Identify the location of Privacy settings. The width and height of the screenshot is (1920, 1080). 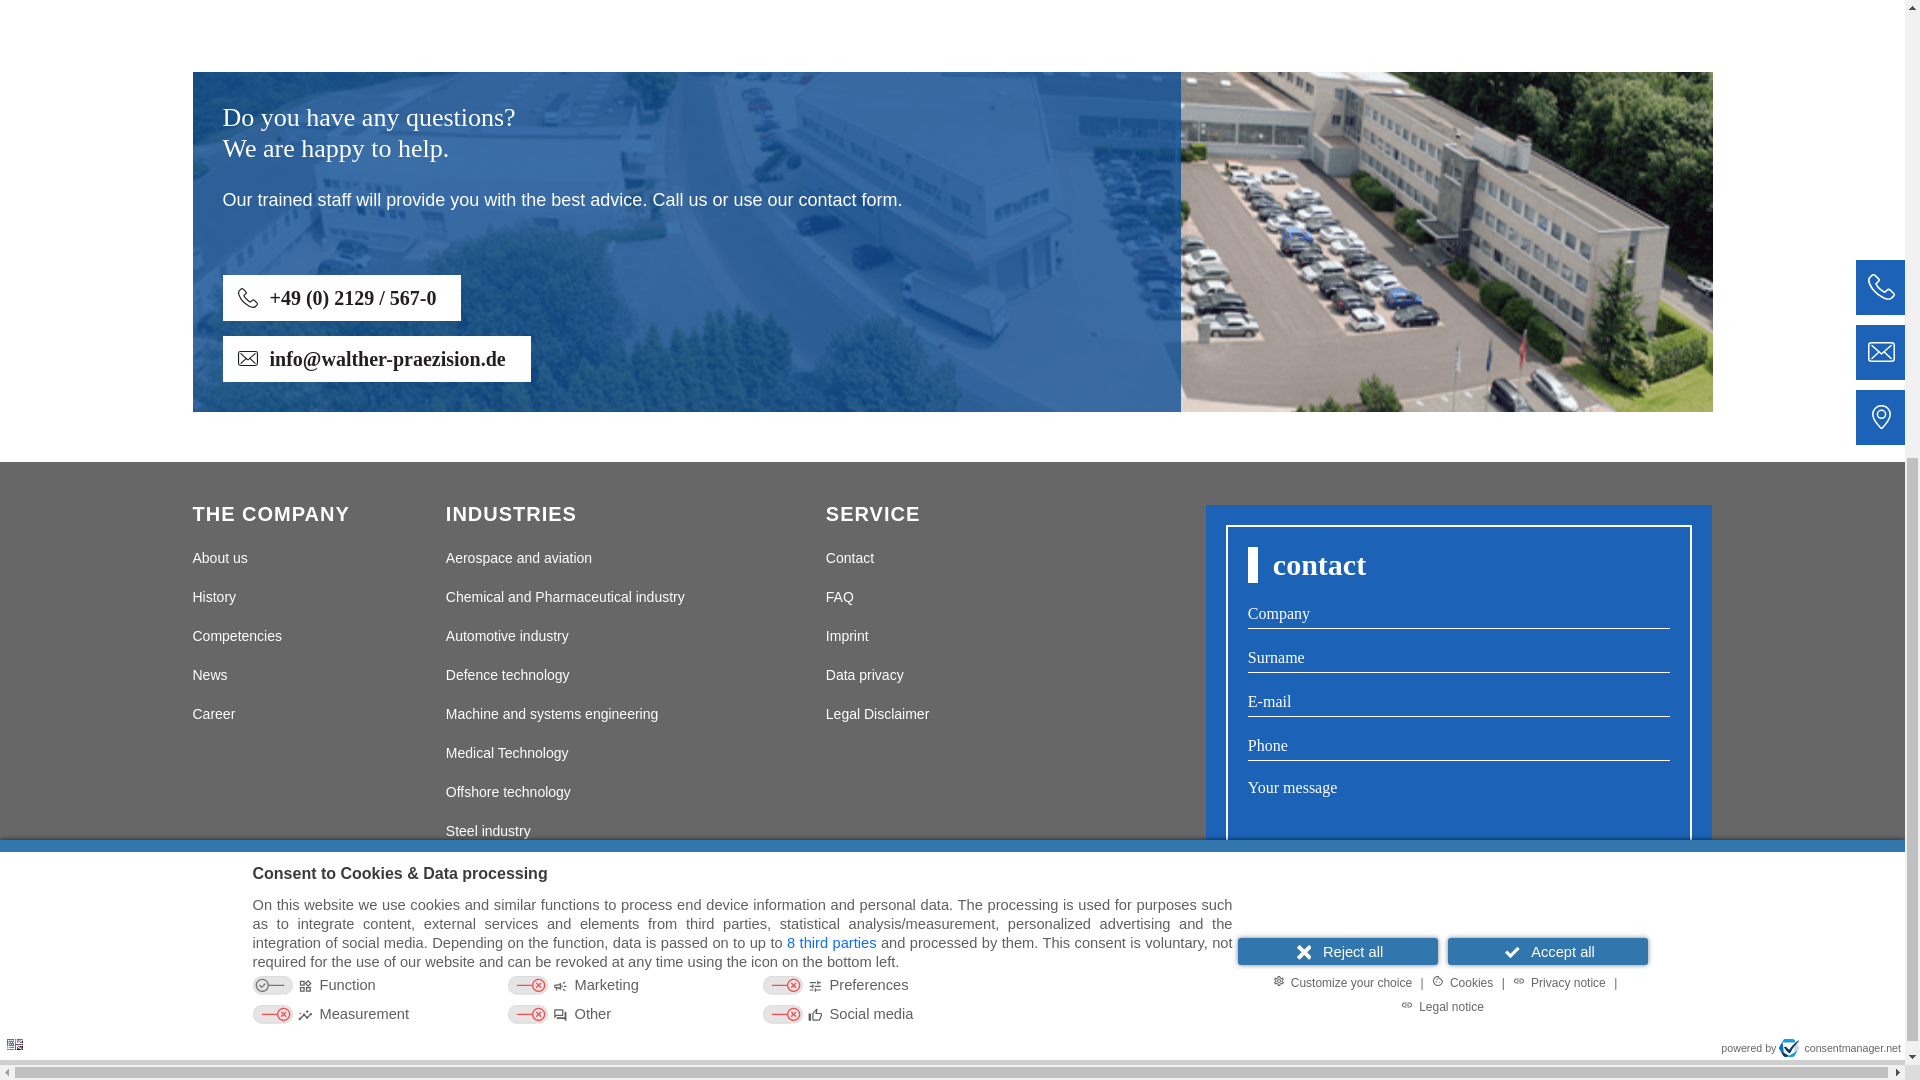
(22, 230).